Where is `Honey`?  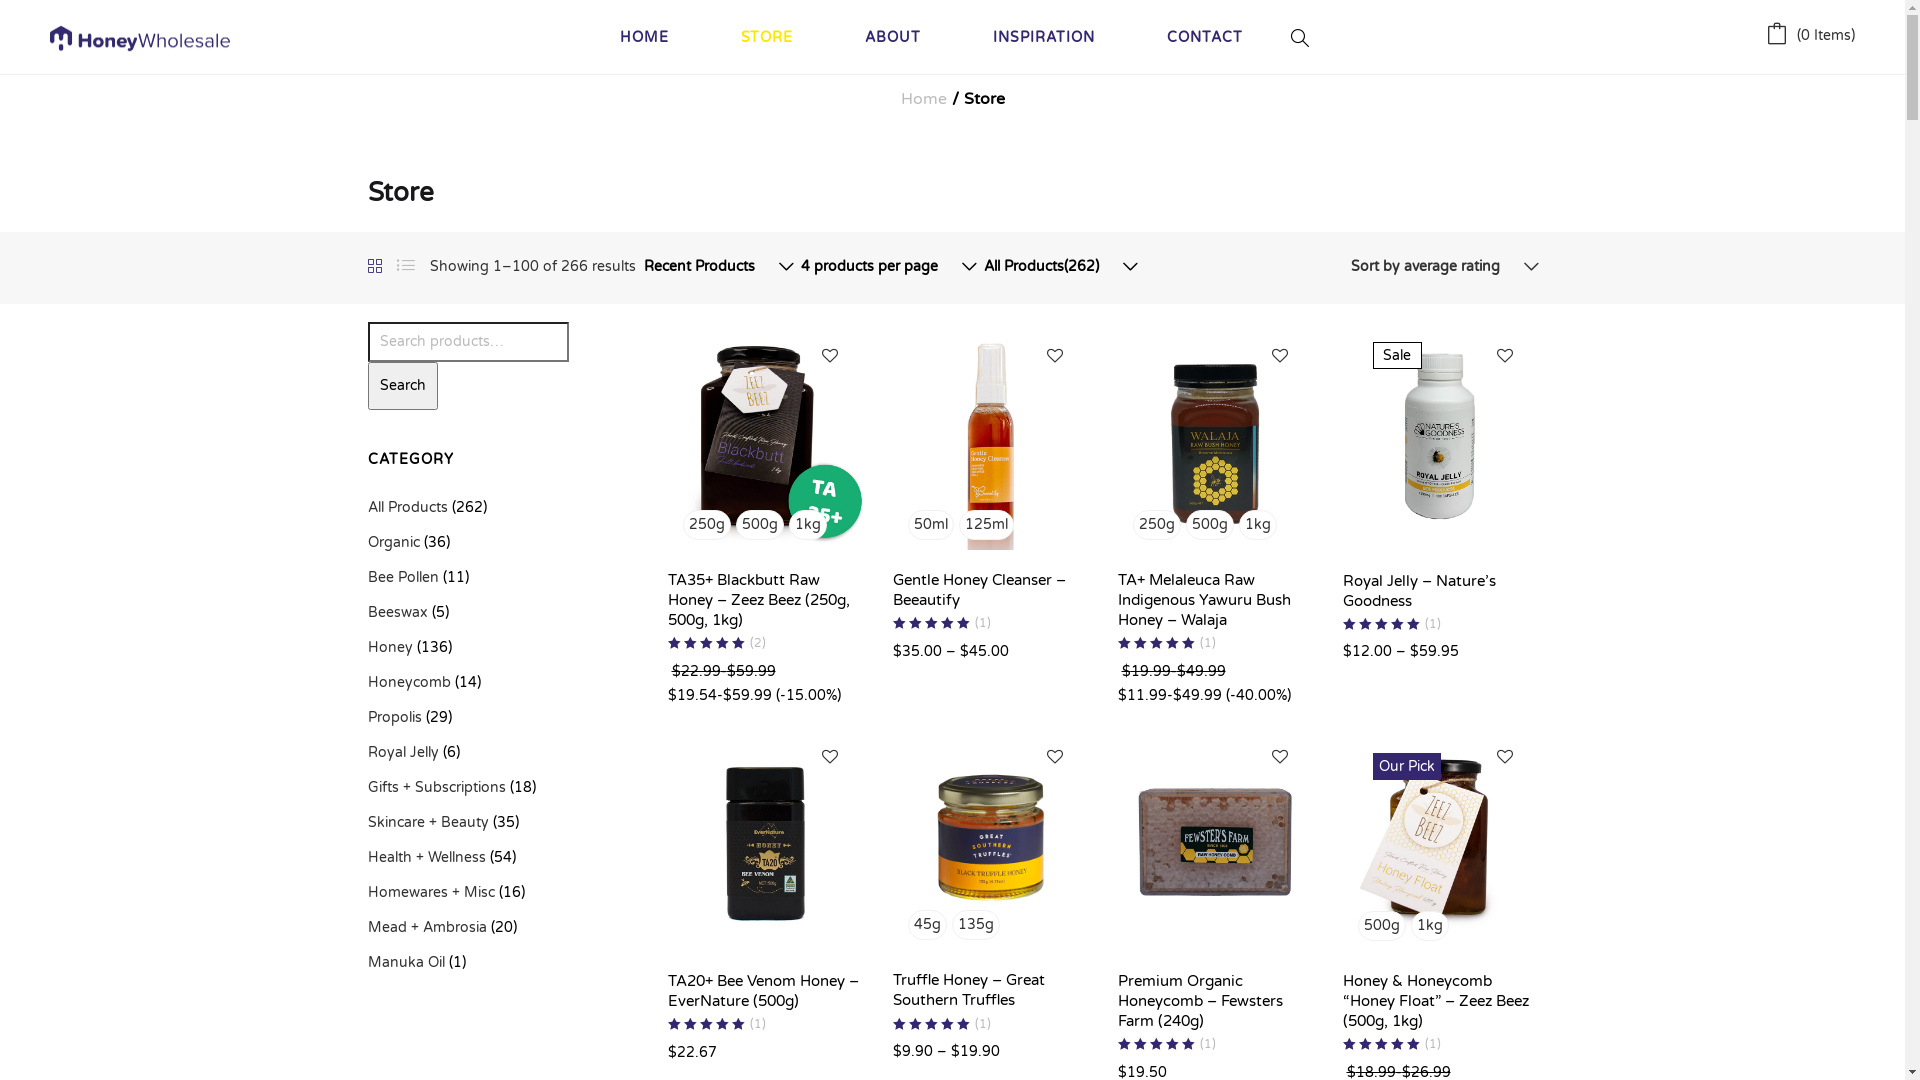 Honey is located at coordinates (390, 648).